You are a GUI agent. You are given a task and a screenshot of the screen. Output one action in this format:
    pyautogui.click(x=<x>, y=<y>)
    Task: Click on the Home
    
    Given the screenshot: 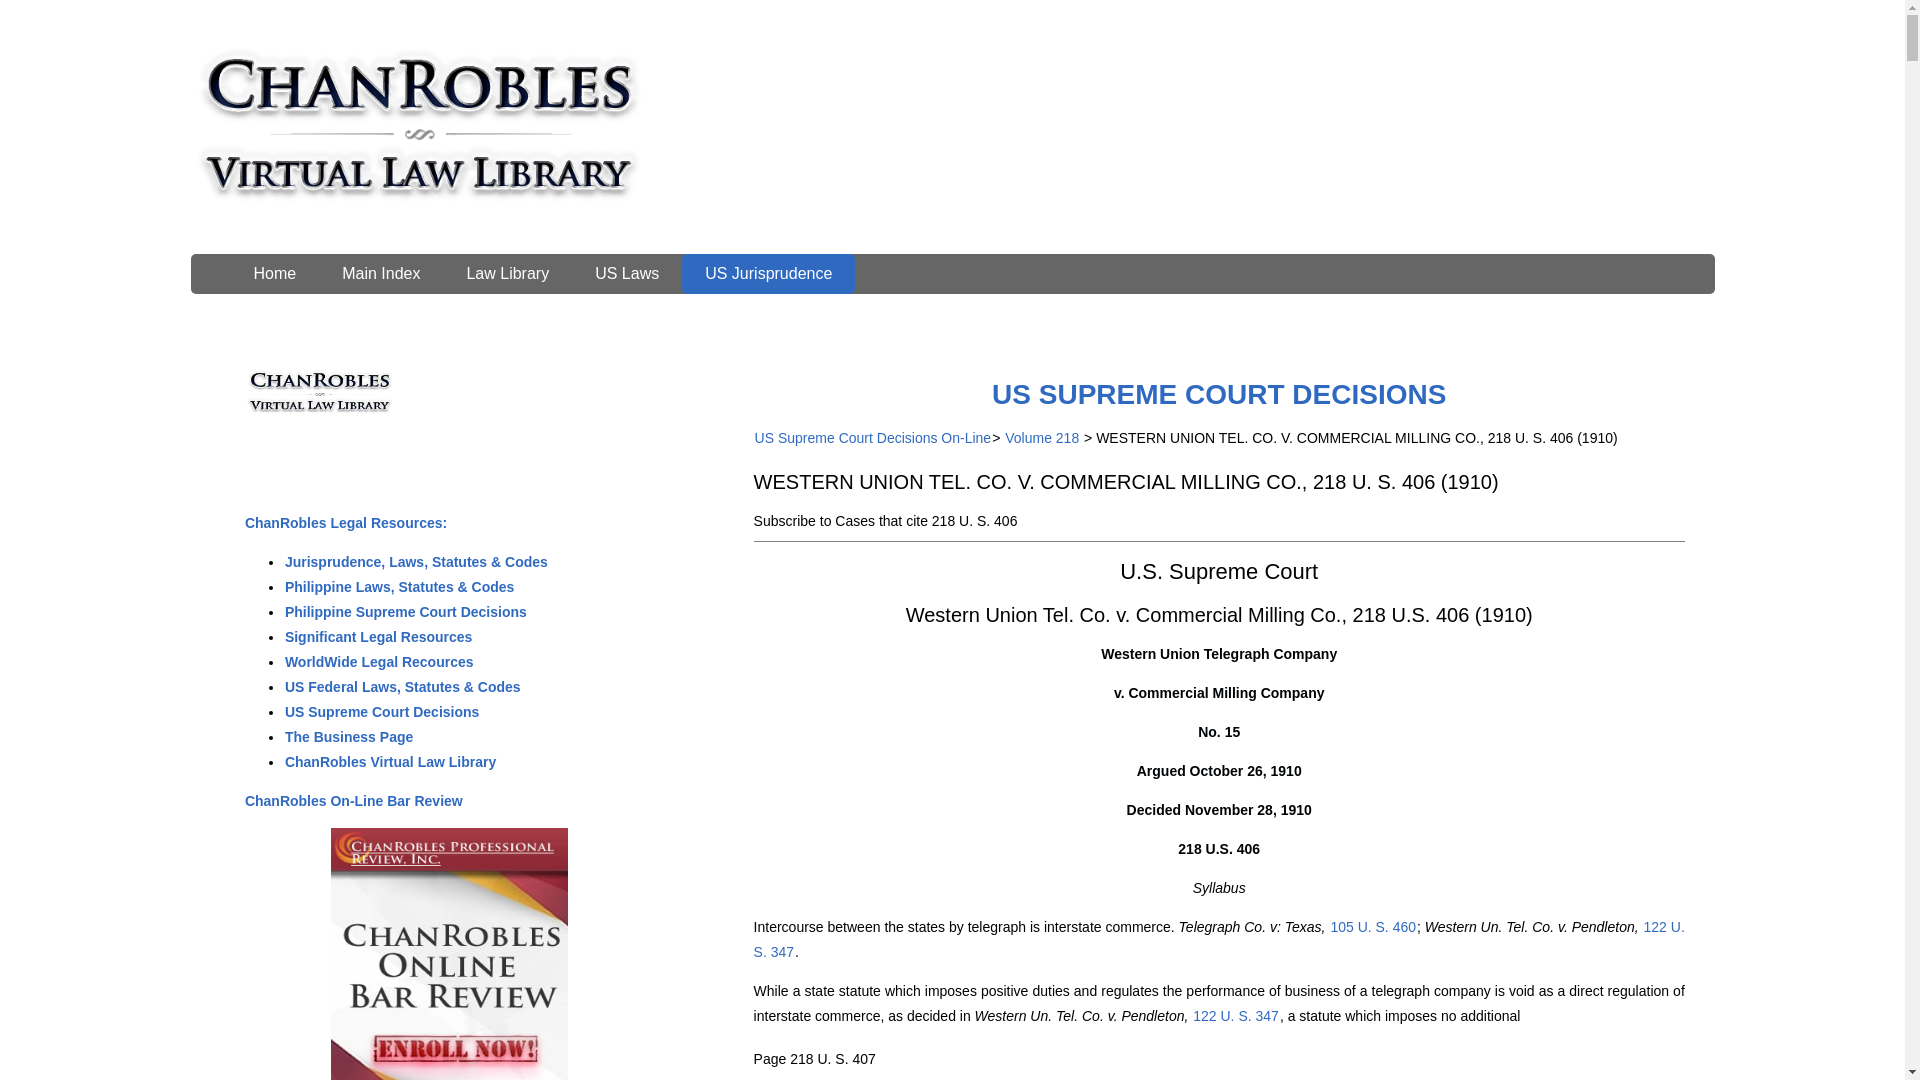 What is the action you would take?
    pyautogui.click(x=274, y=273)
    